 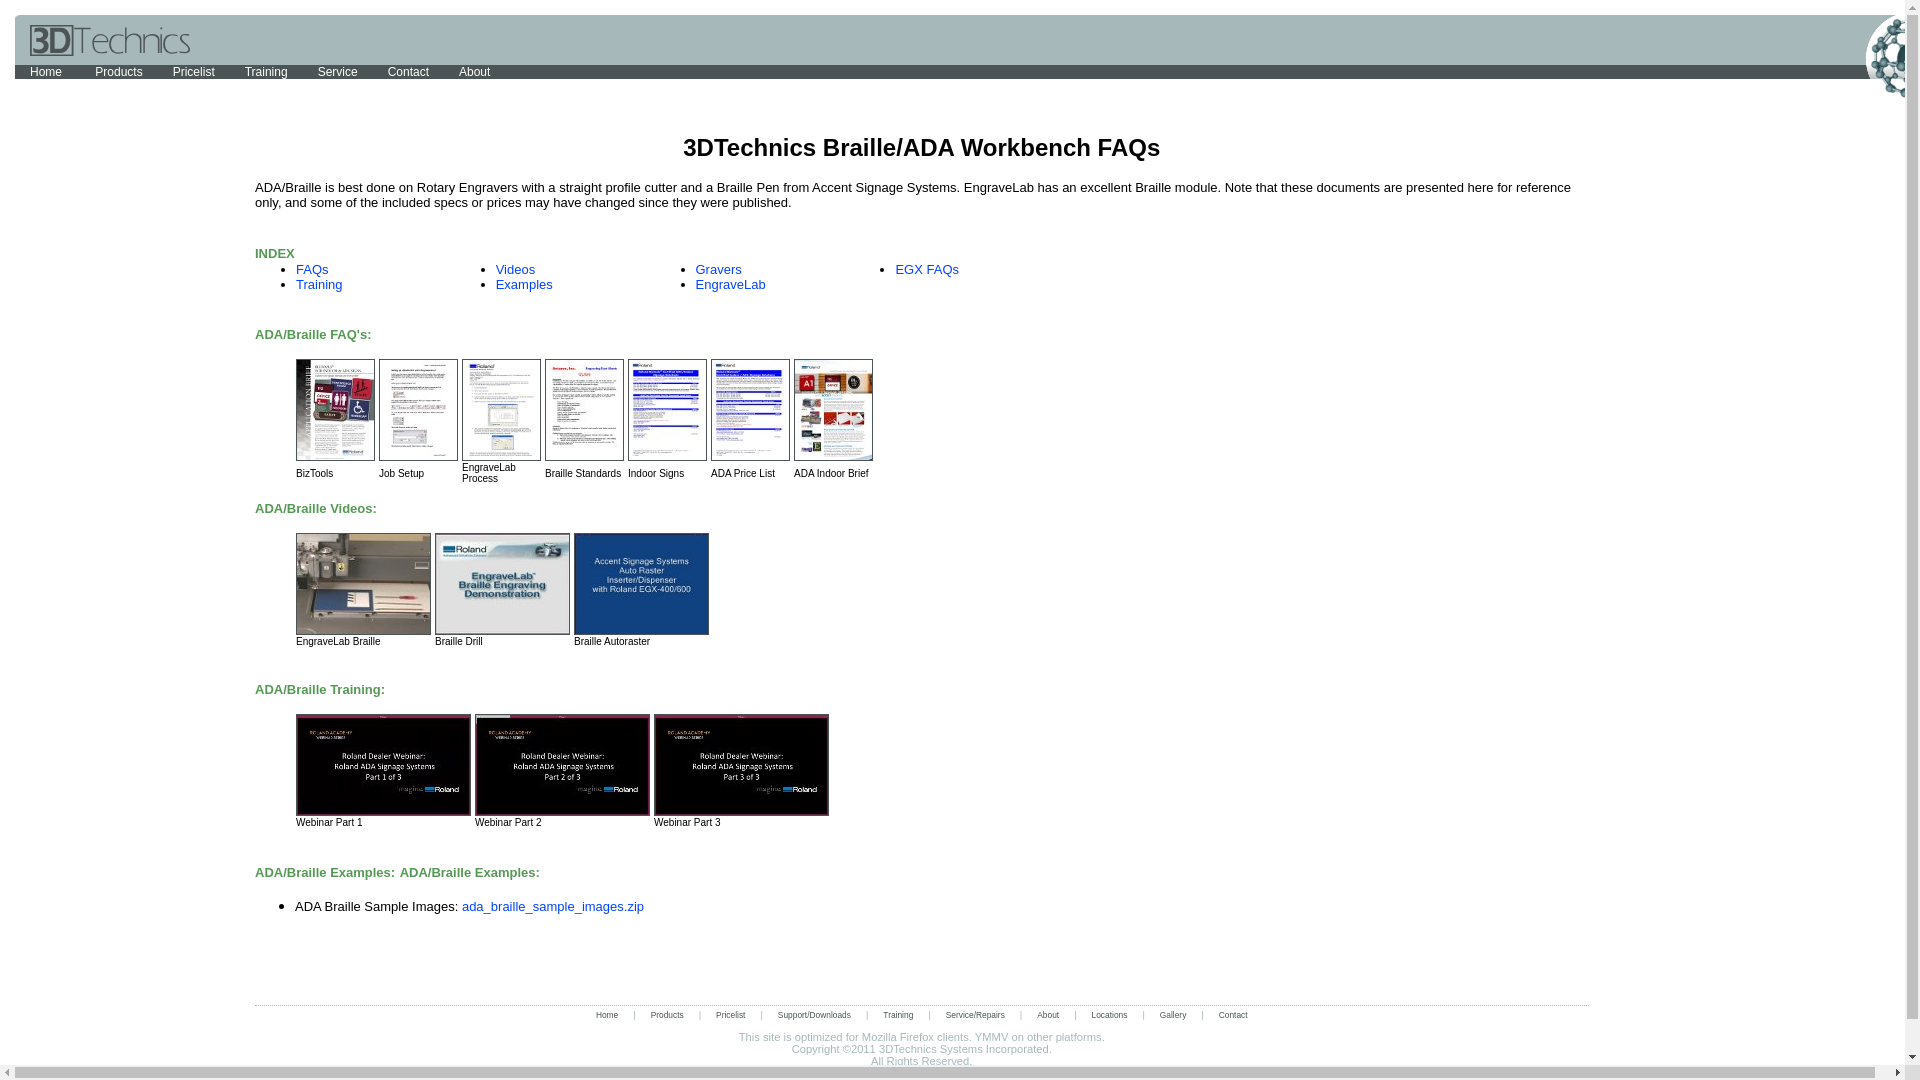 I want to click on ADA/Braille FAQ's:, so click(x=314, y=334).